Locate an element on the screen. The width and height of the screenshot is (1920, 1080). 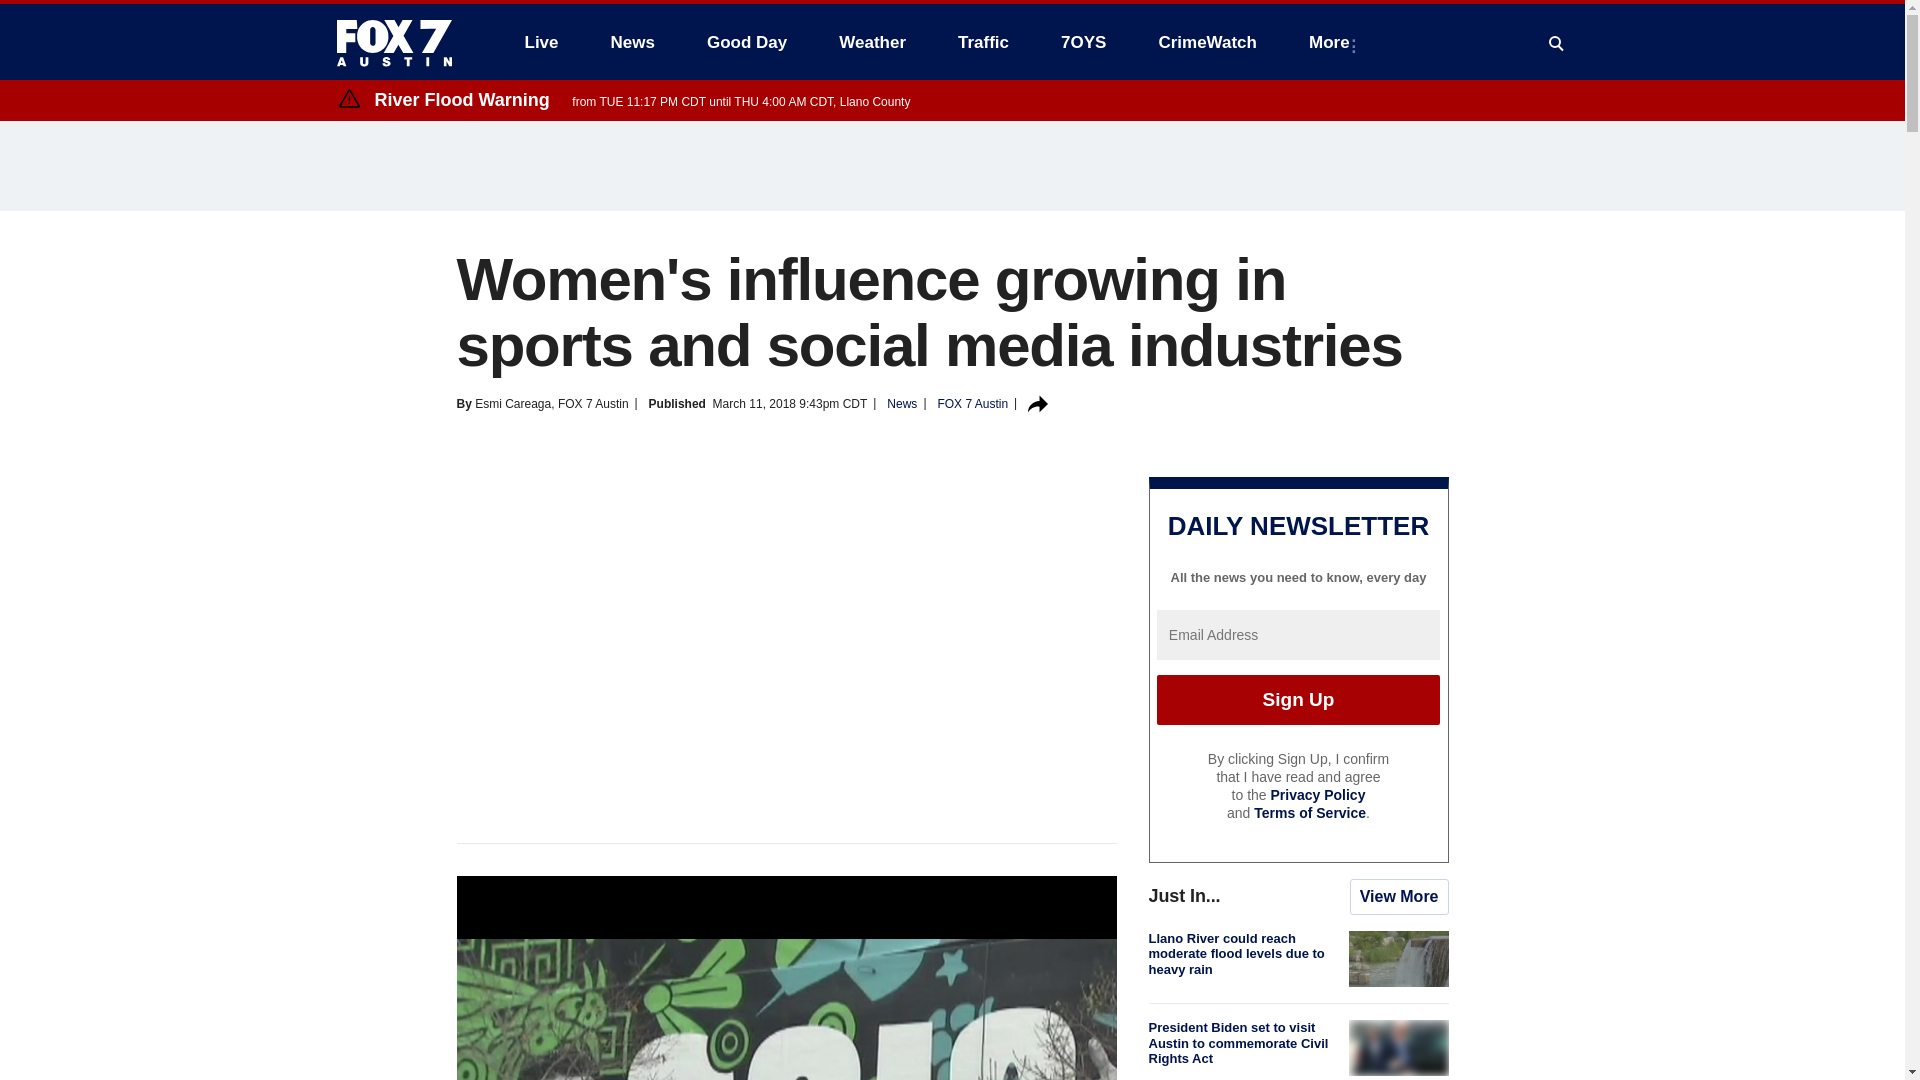
7OYS is located at coordinates (1082, 42).